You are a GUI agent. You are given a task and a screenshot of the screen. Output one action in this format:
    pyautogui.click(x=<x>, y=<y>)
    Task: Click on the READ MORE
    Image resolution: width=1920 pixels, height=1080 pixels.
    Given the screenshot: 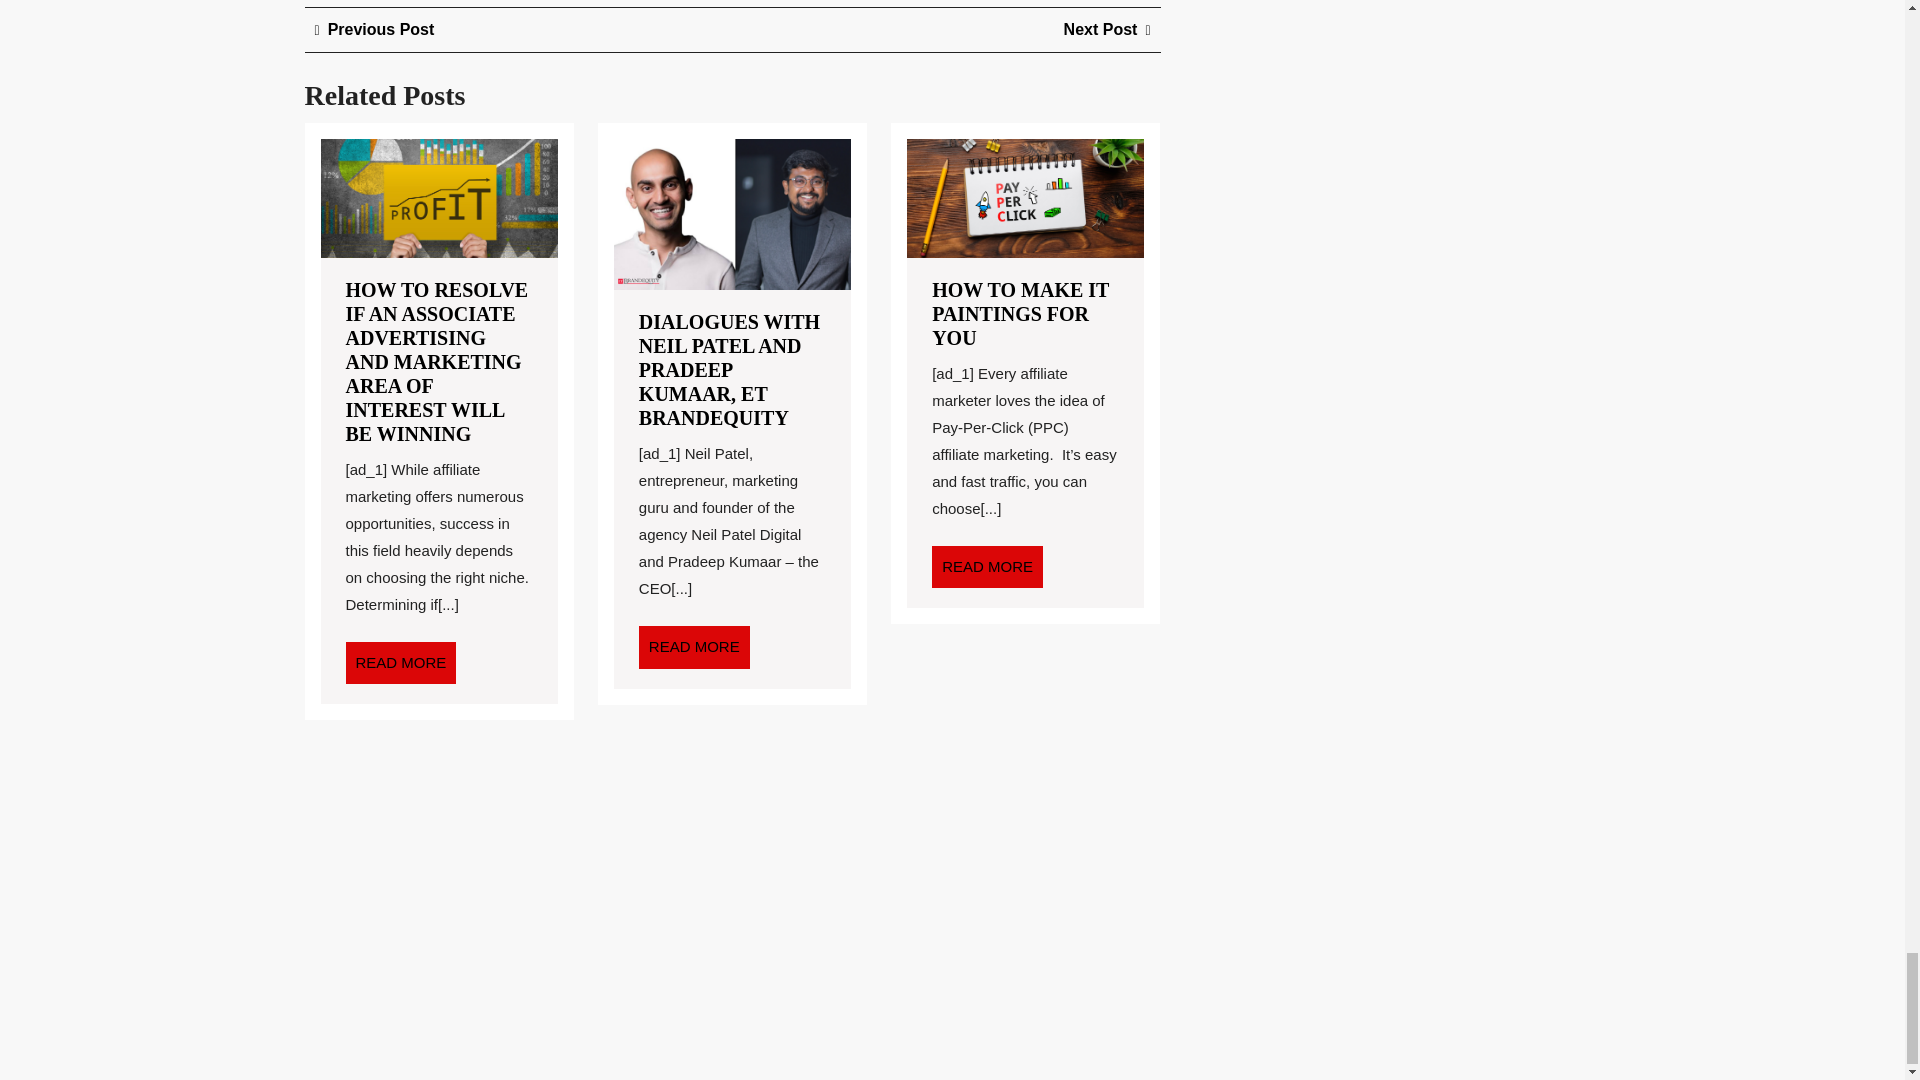 What is the action you would take?
    pyautogui.click(x=400, y=662)
    